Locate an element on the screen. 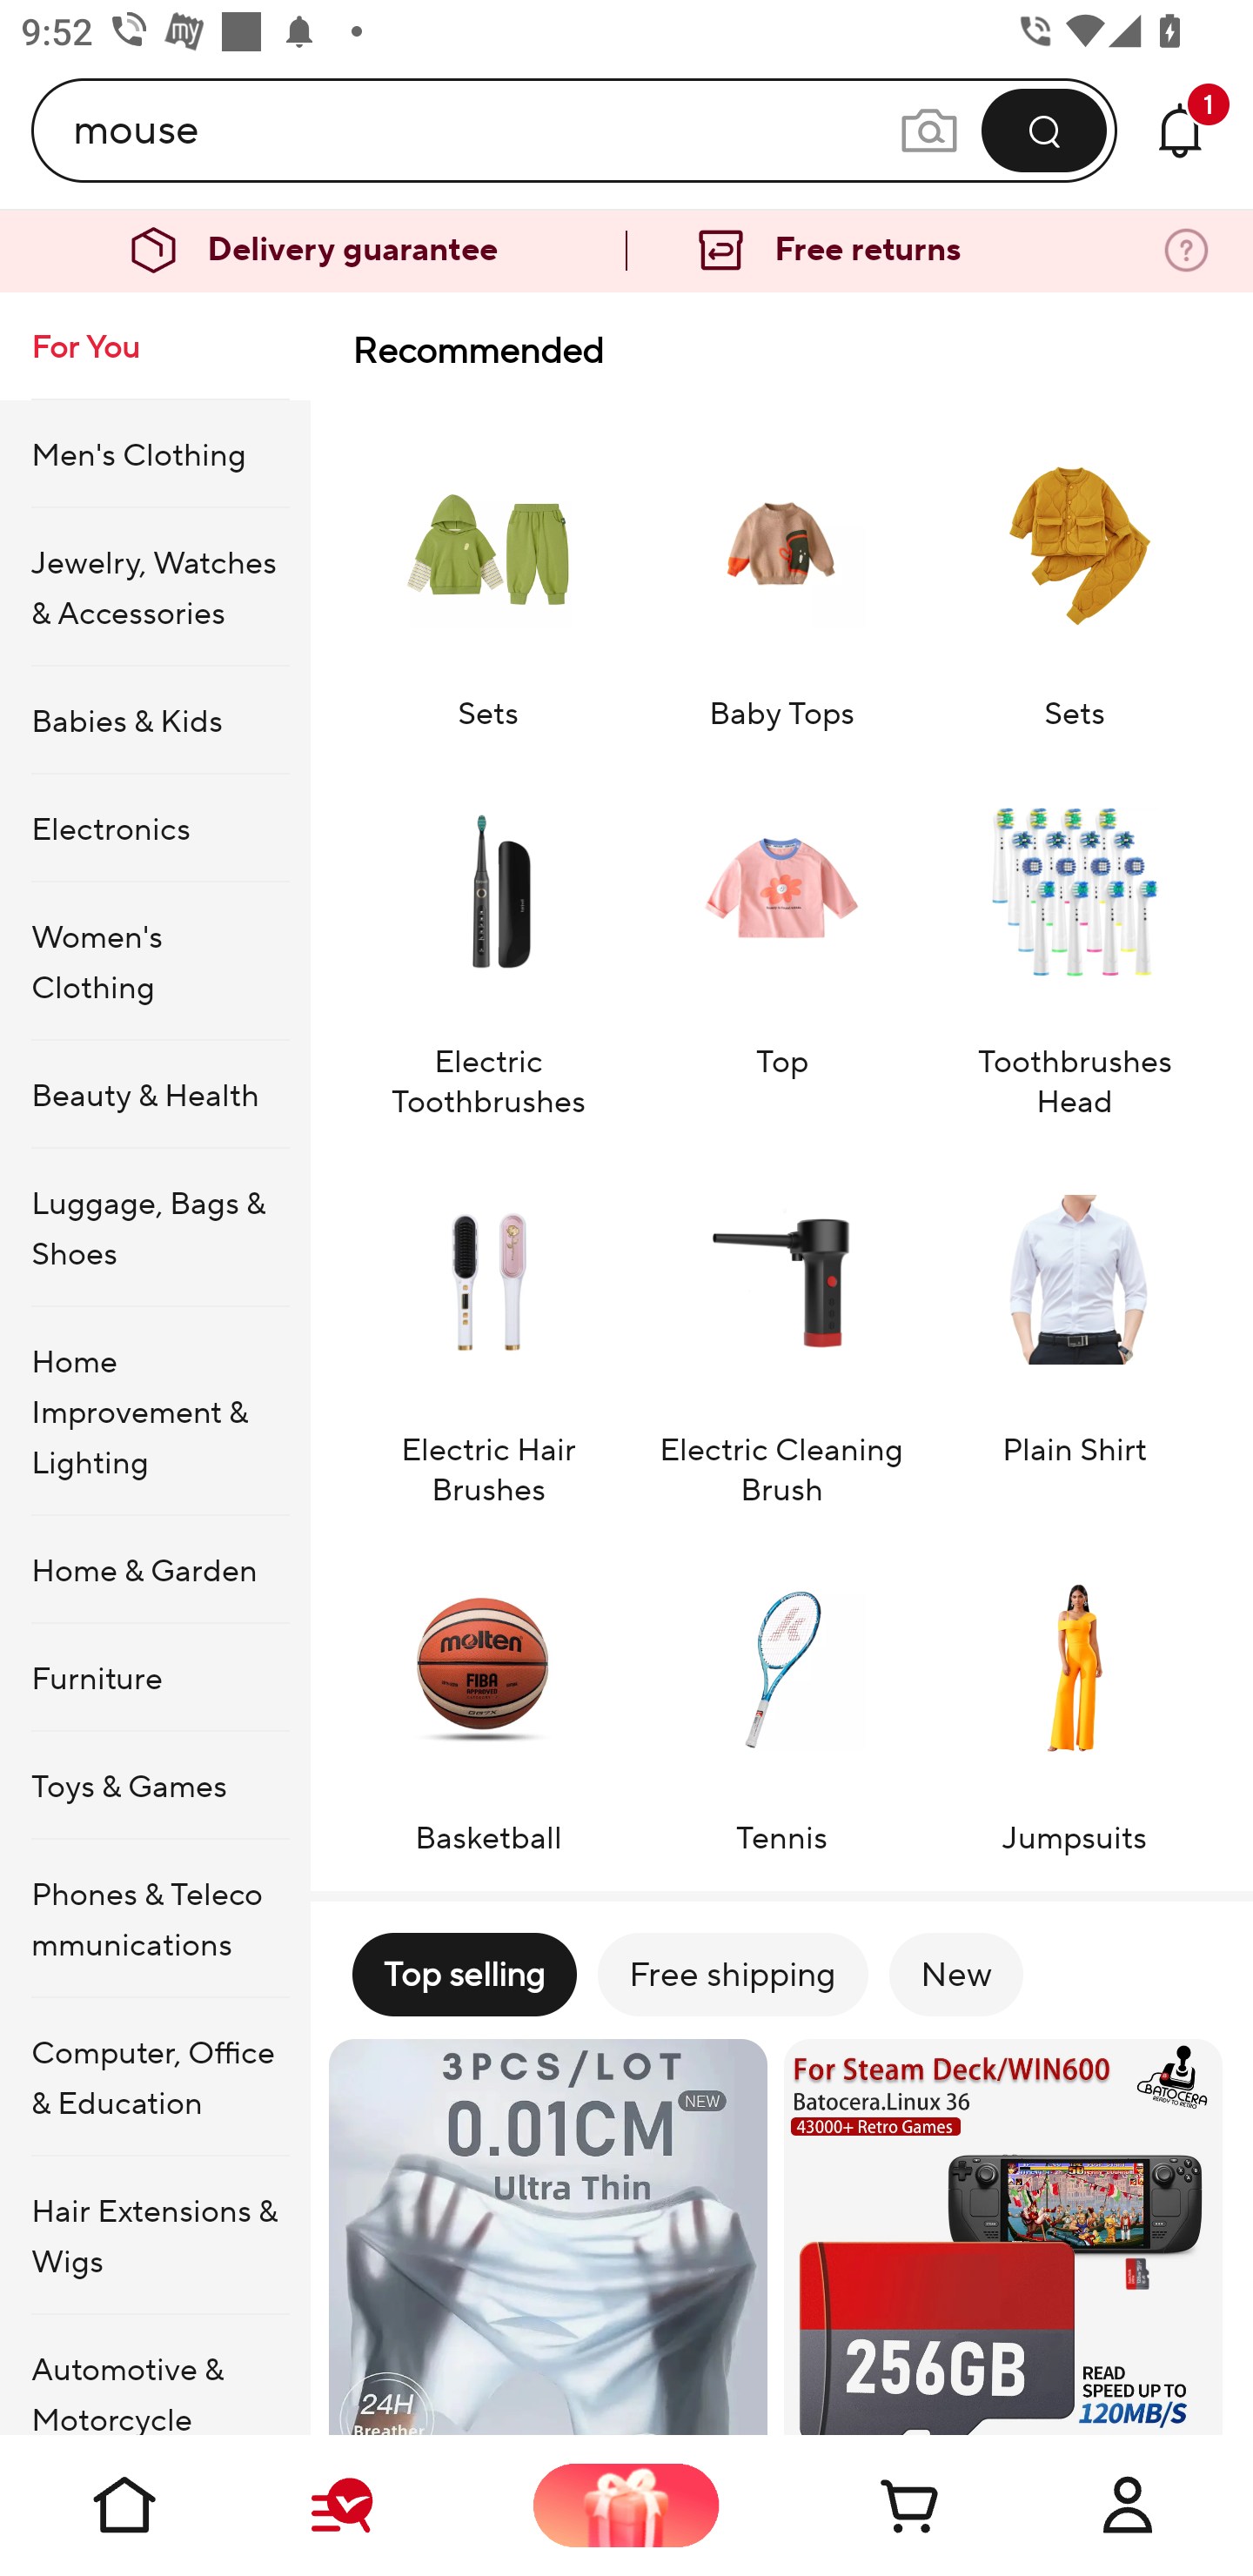 The image size is (1253, 2576). Hair Extensions & Wigs is located at coordinates (155, 2236).